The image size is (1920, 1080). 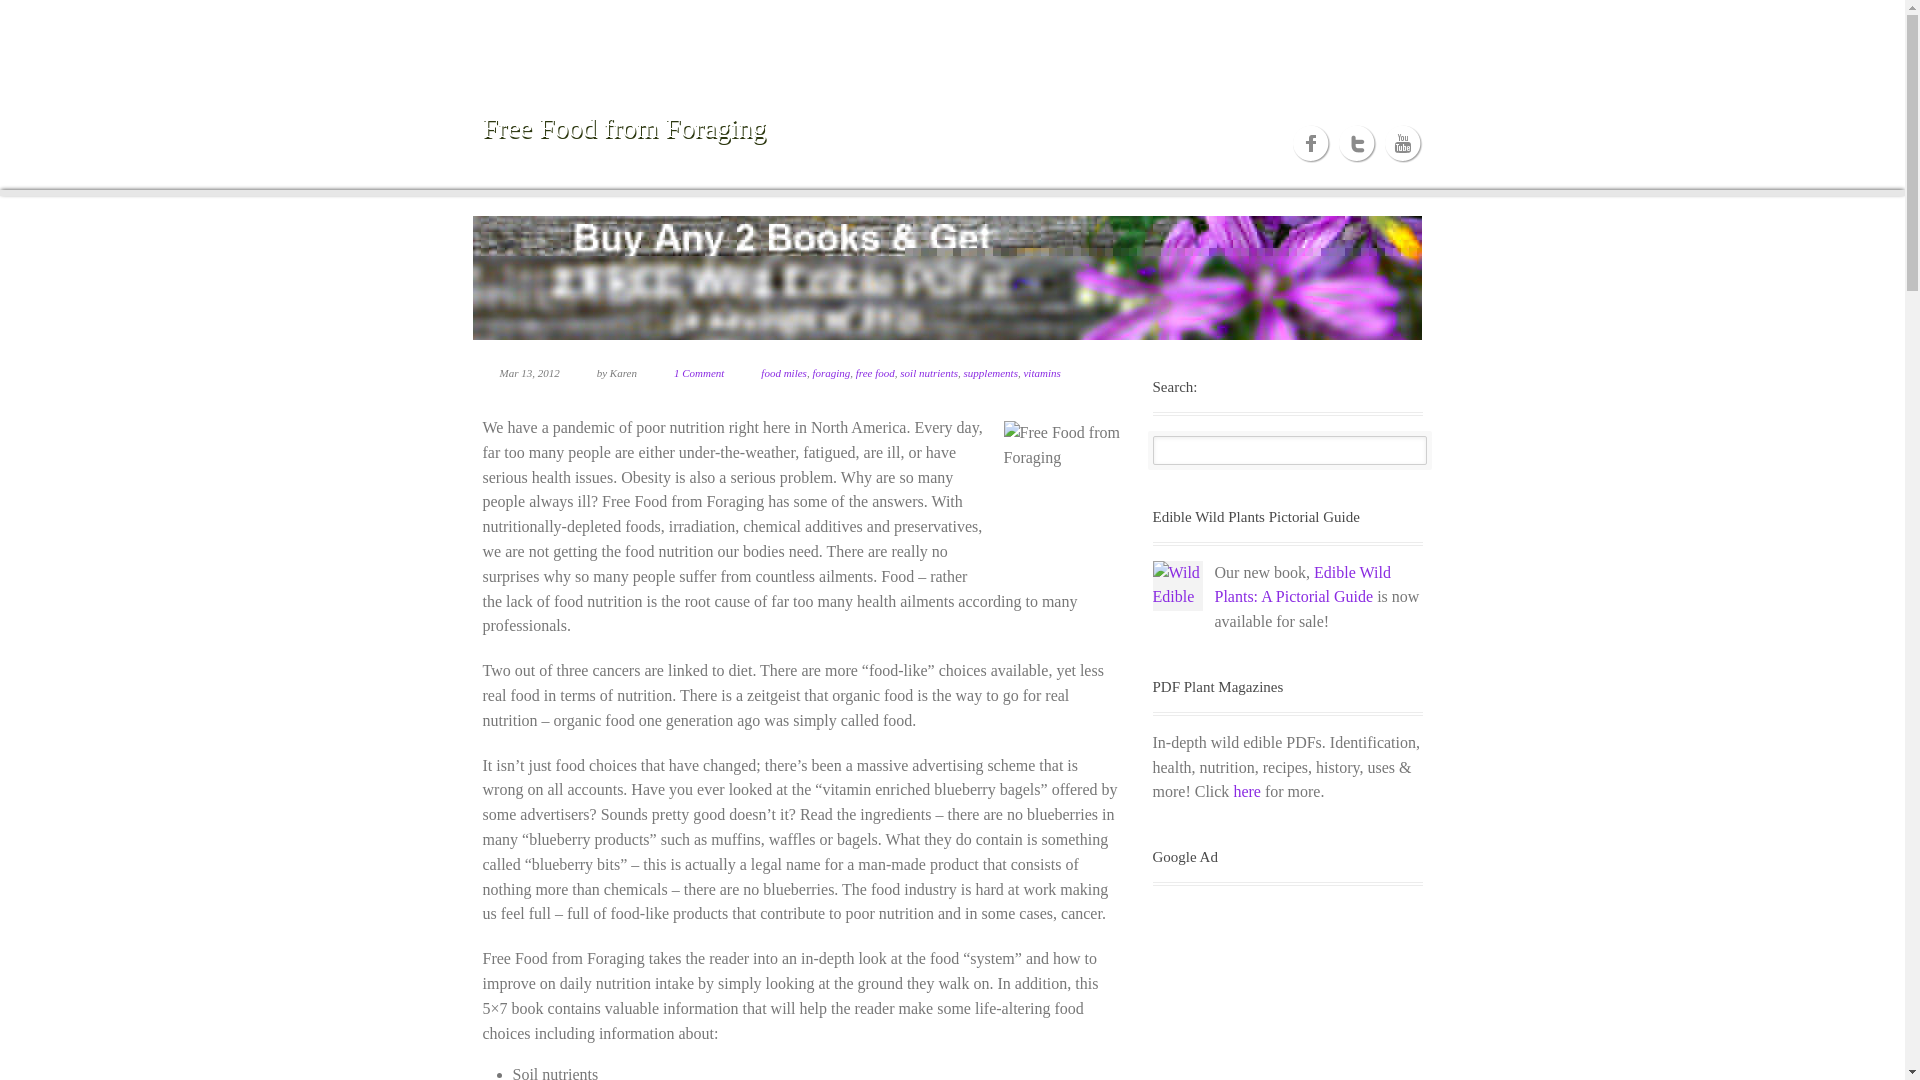 I want to click on food miles, so click(x=783, y=373).